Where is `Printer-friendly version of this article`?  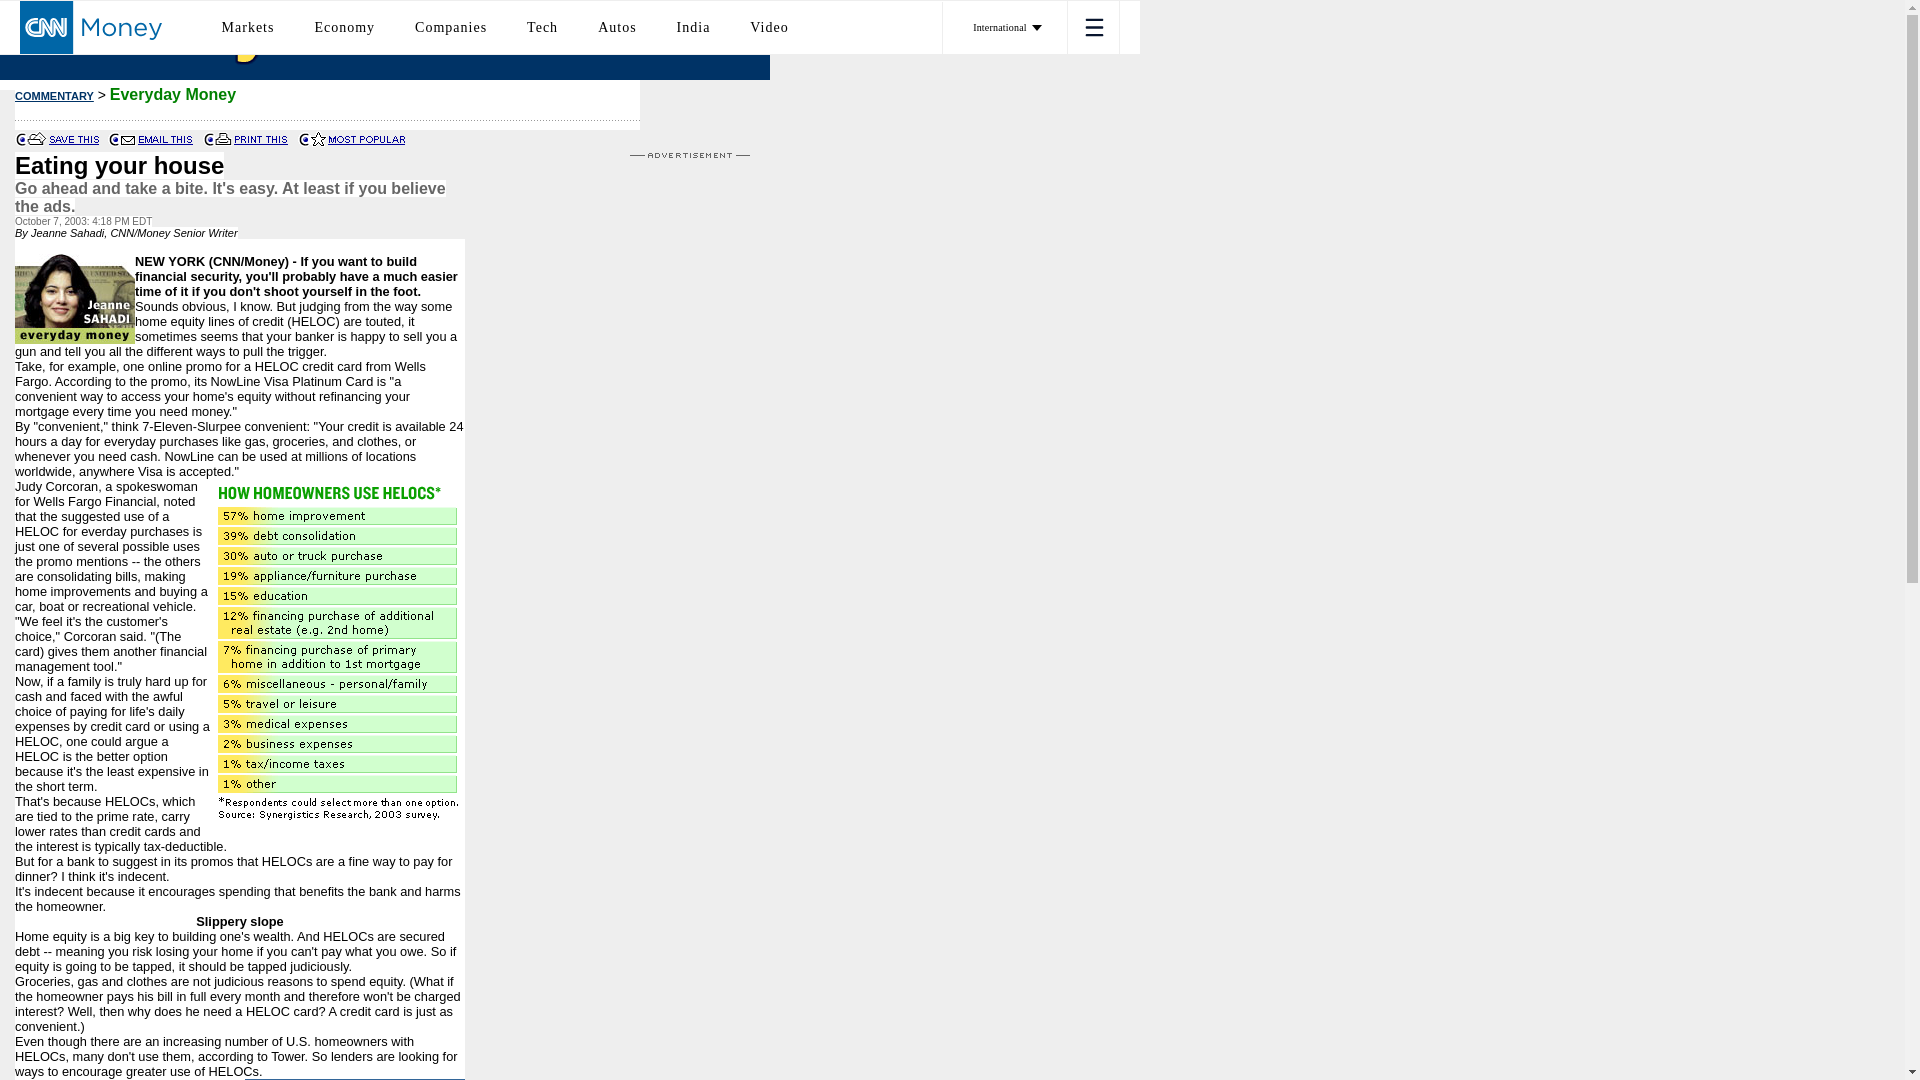 Printer-friendly version of this article is located at coordinates (262, 138).